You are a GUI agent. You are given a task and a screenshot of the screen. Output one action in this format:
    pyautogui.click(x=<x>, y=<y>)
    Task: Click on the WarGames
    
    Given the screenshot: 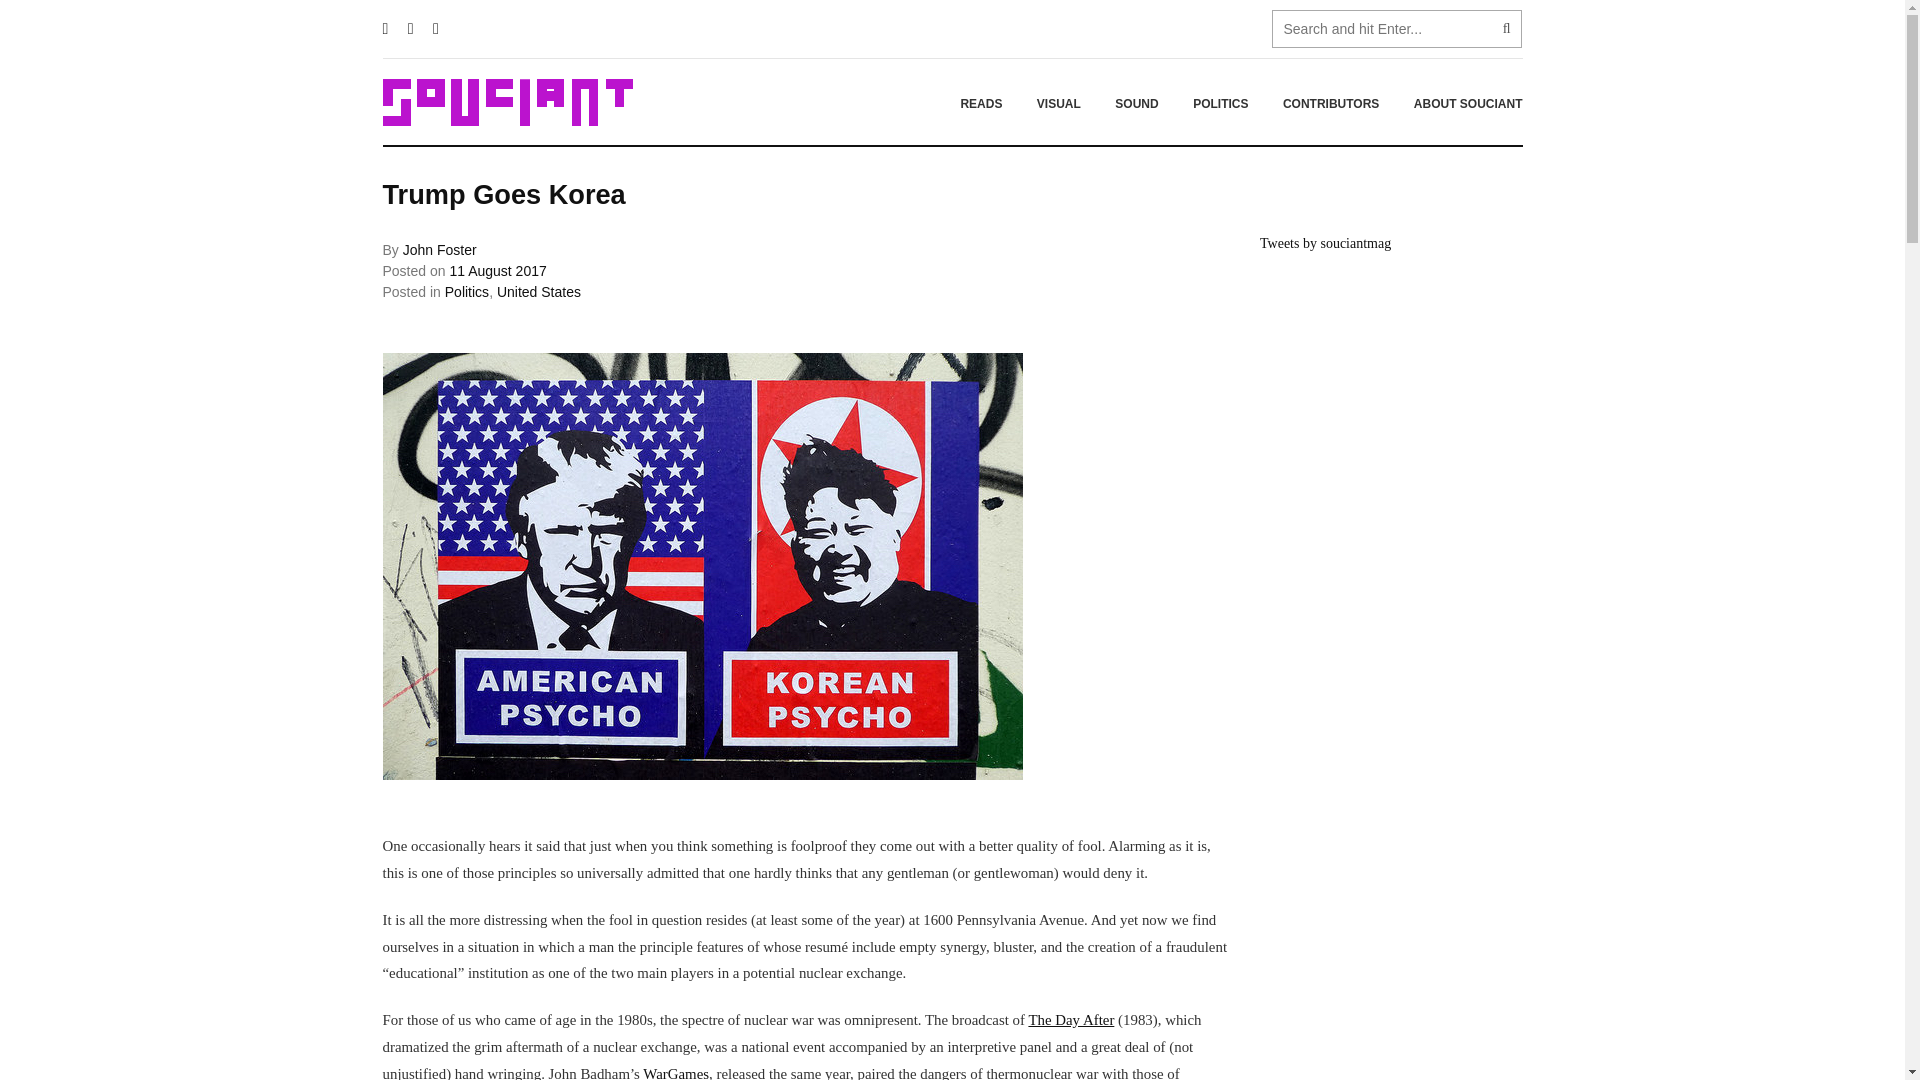 What is the action you would take?
    pyautogui.click(x=676, y=1072)
    